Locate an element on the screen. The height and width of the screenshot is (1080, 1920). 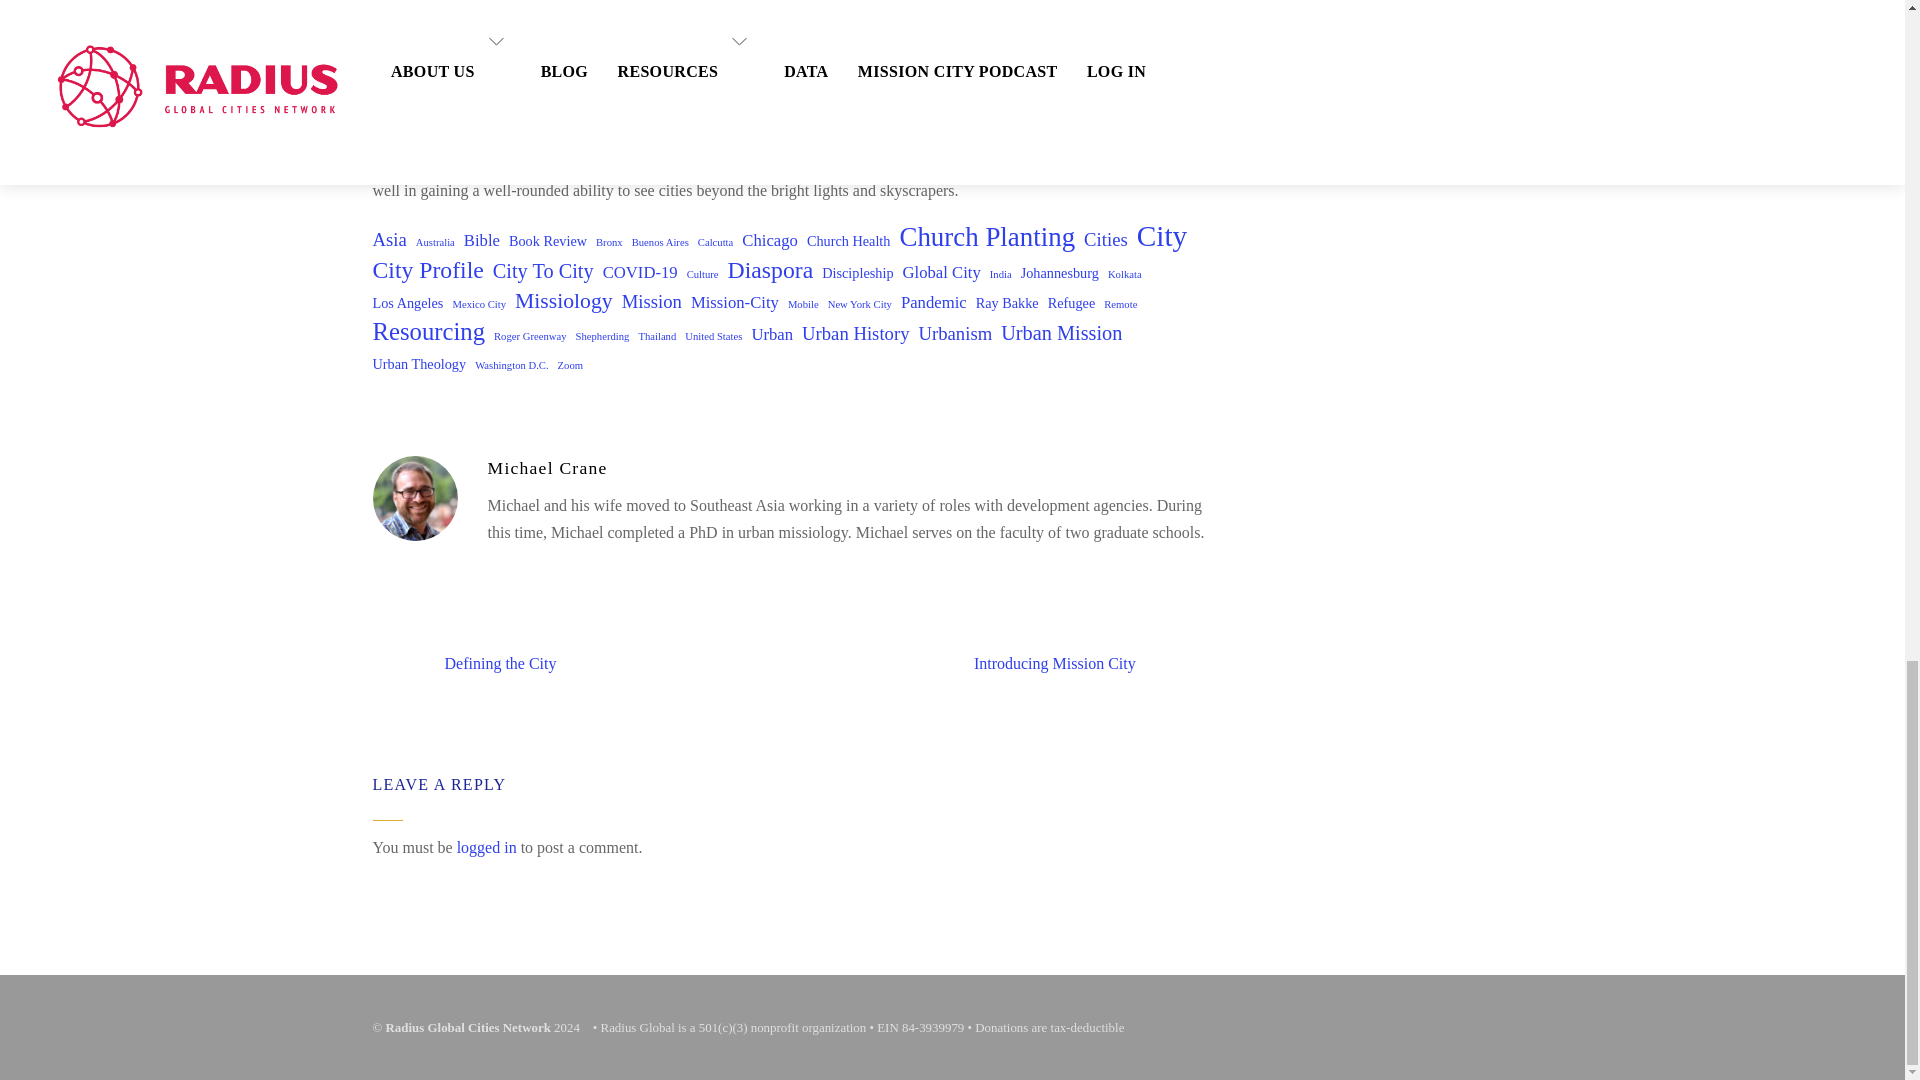
Bronx is located at coordinates (608, 242).